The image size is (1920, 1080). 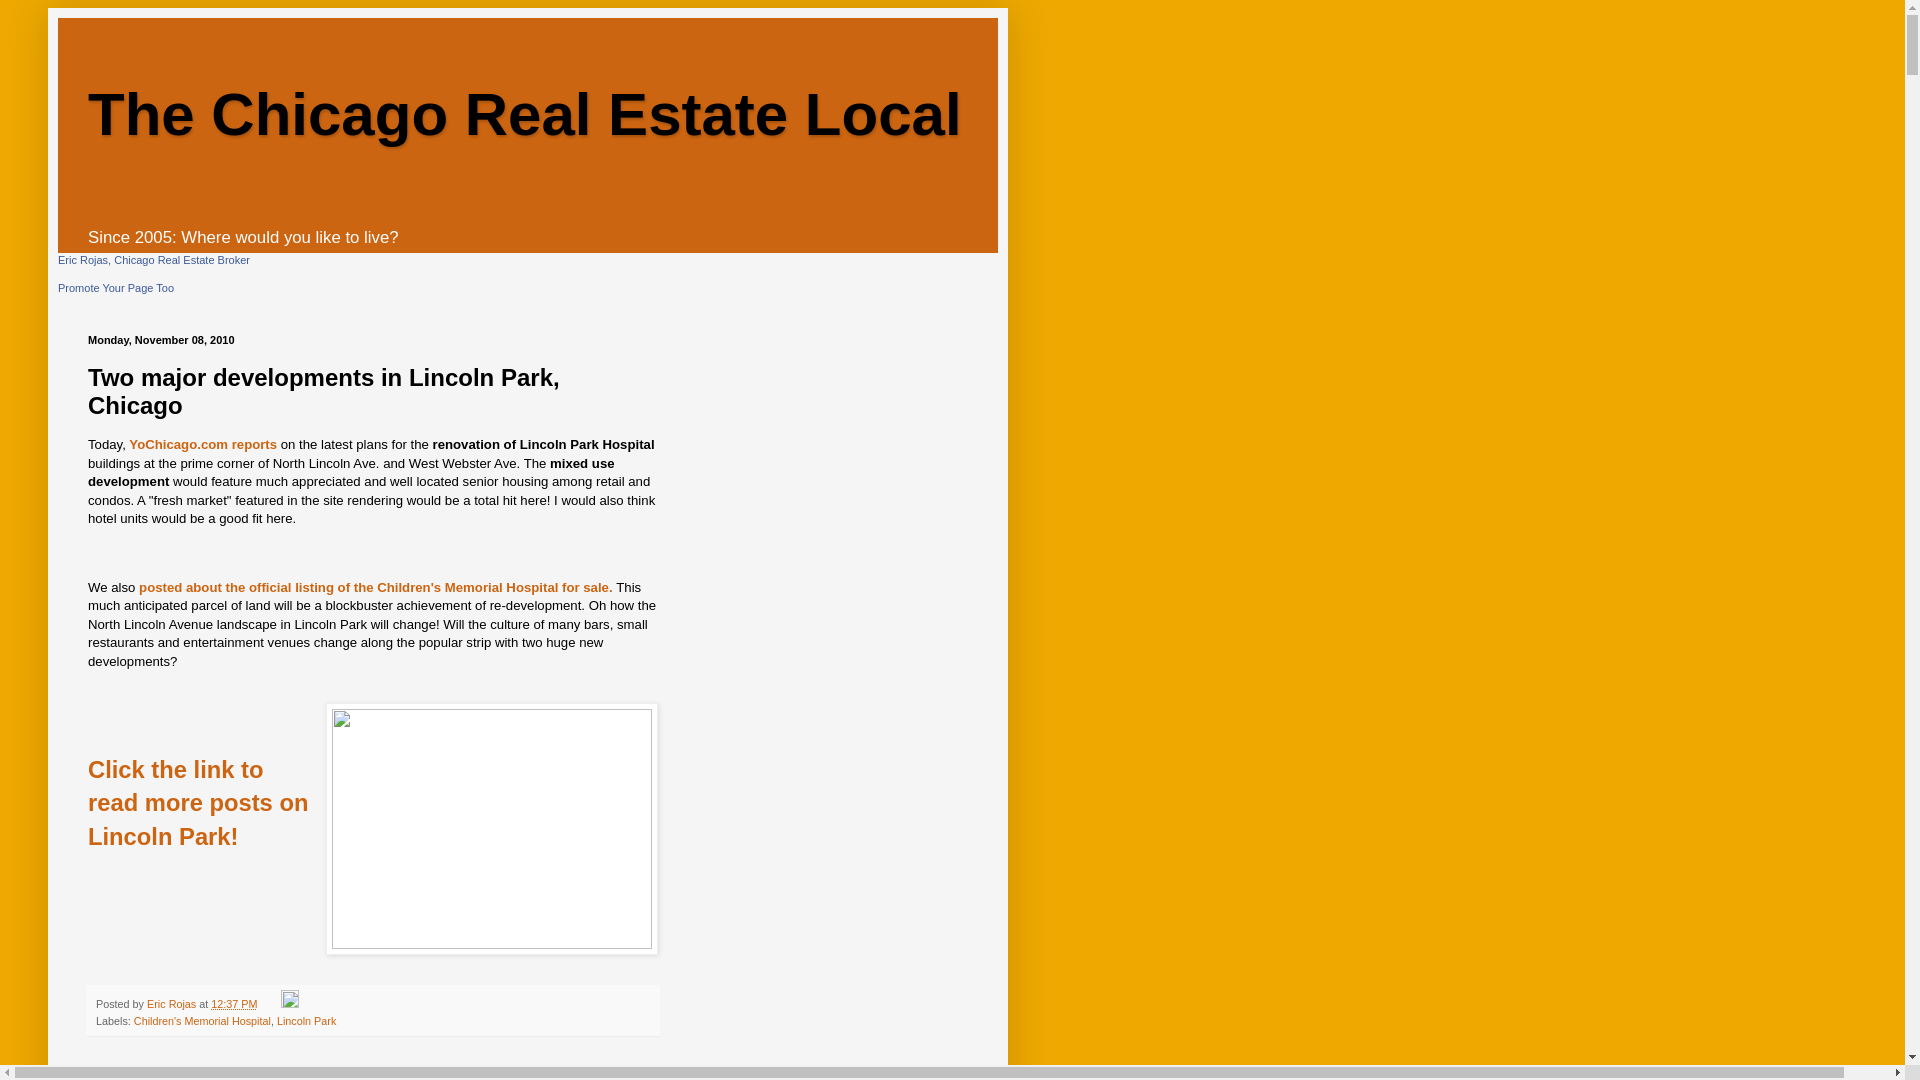 I want to click on Promote Your Page Too, so click(x=116, y=287).